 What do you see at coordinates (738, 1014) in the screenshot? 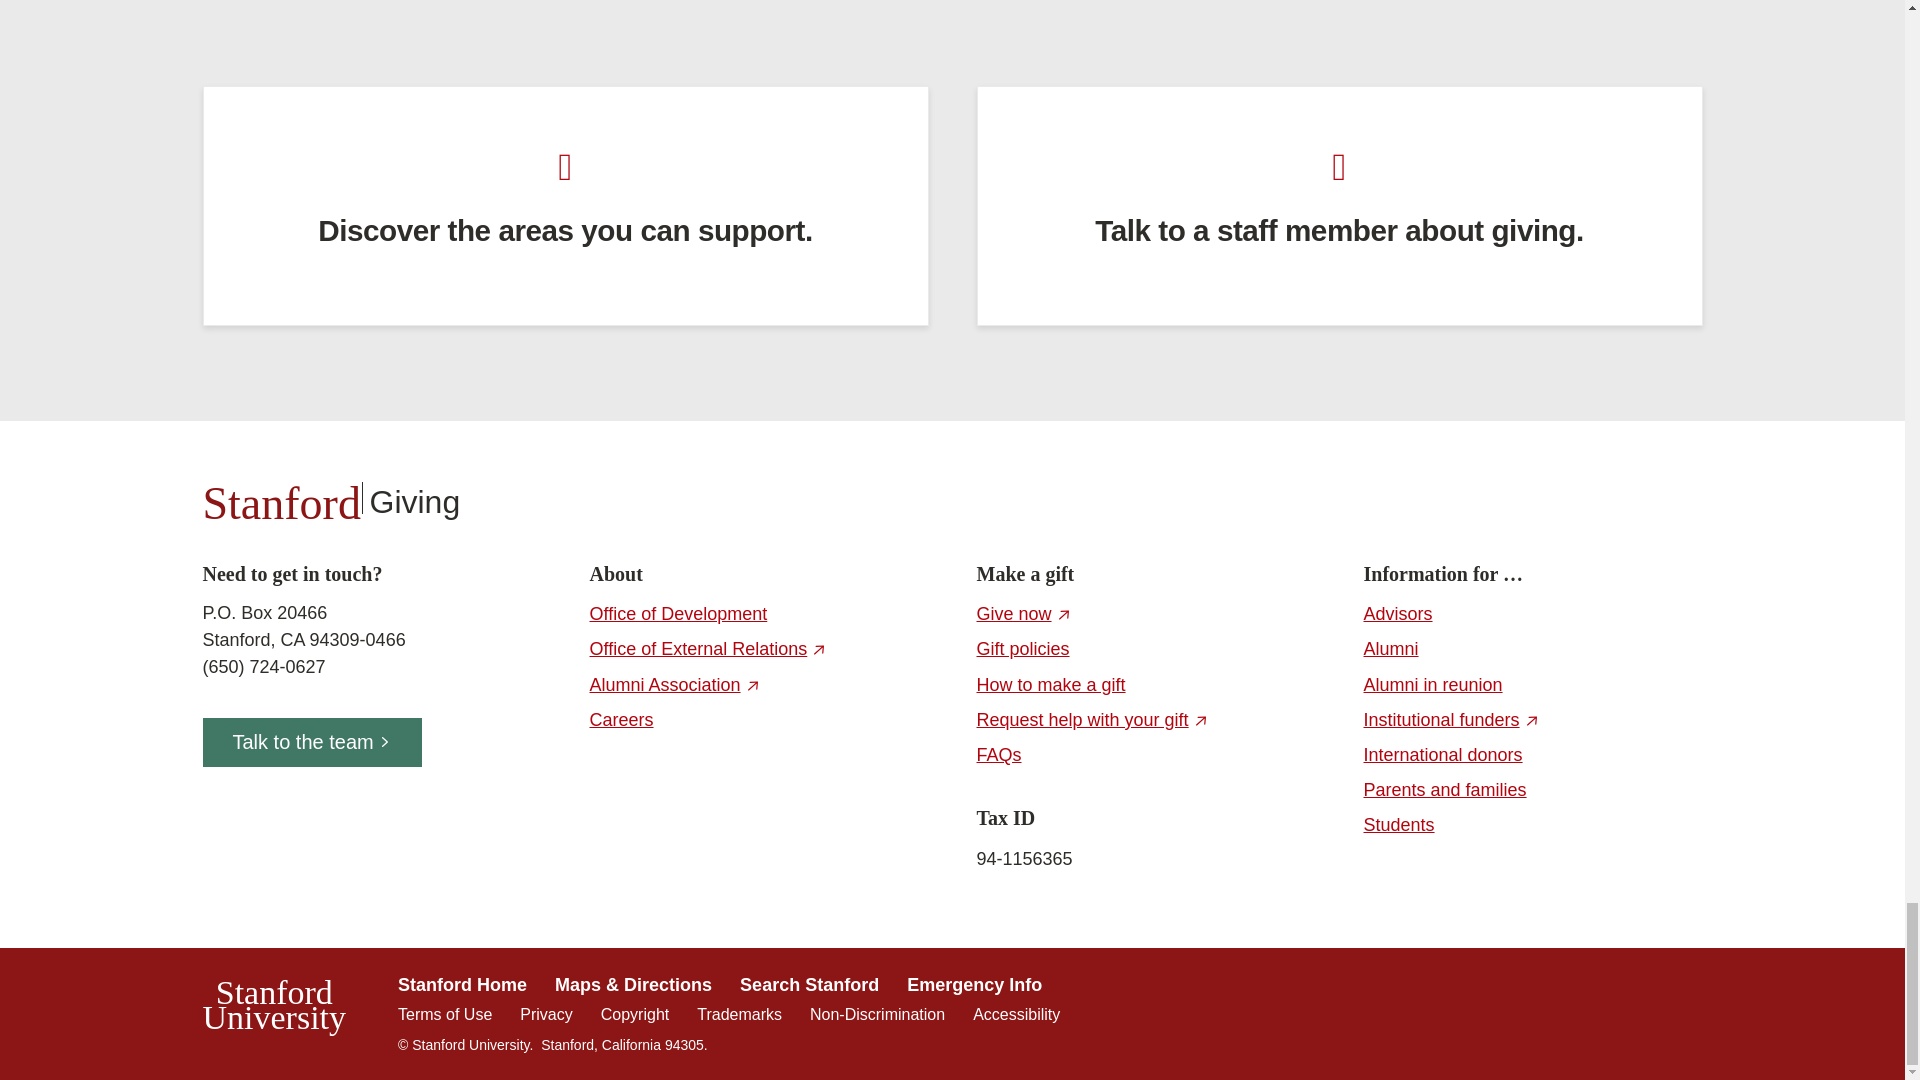
I see `Ownership and use of Stanford trademarks and images` at bounding box center [738, 1014].